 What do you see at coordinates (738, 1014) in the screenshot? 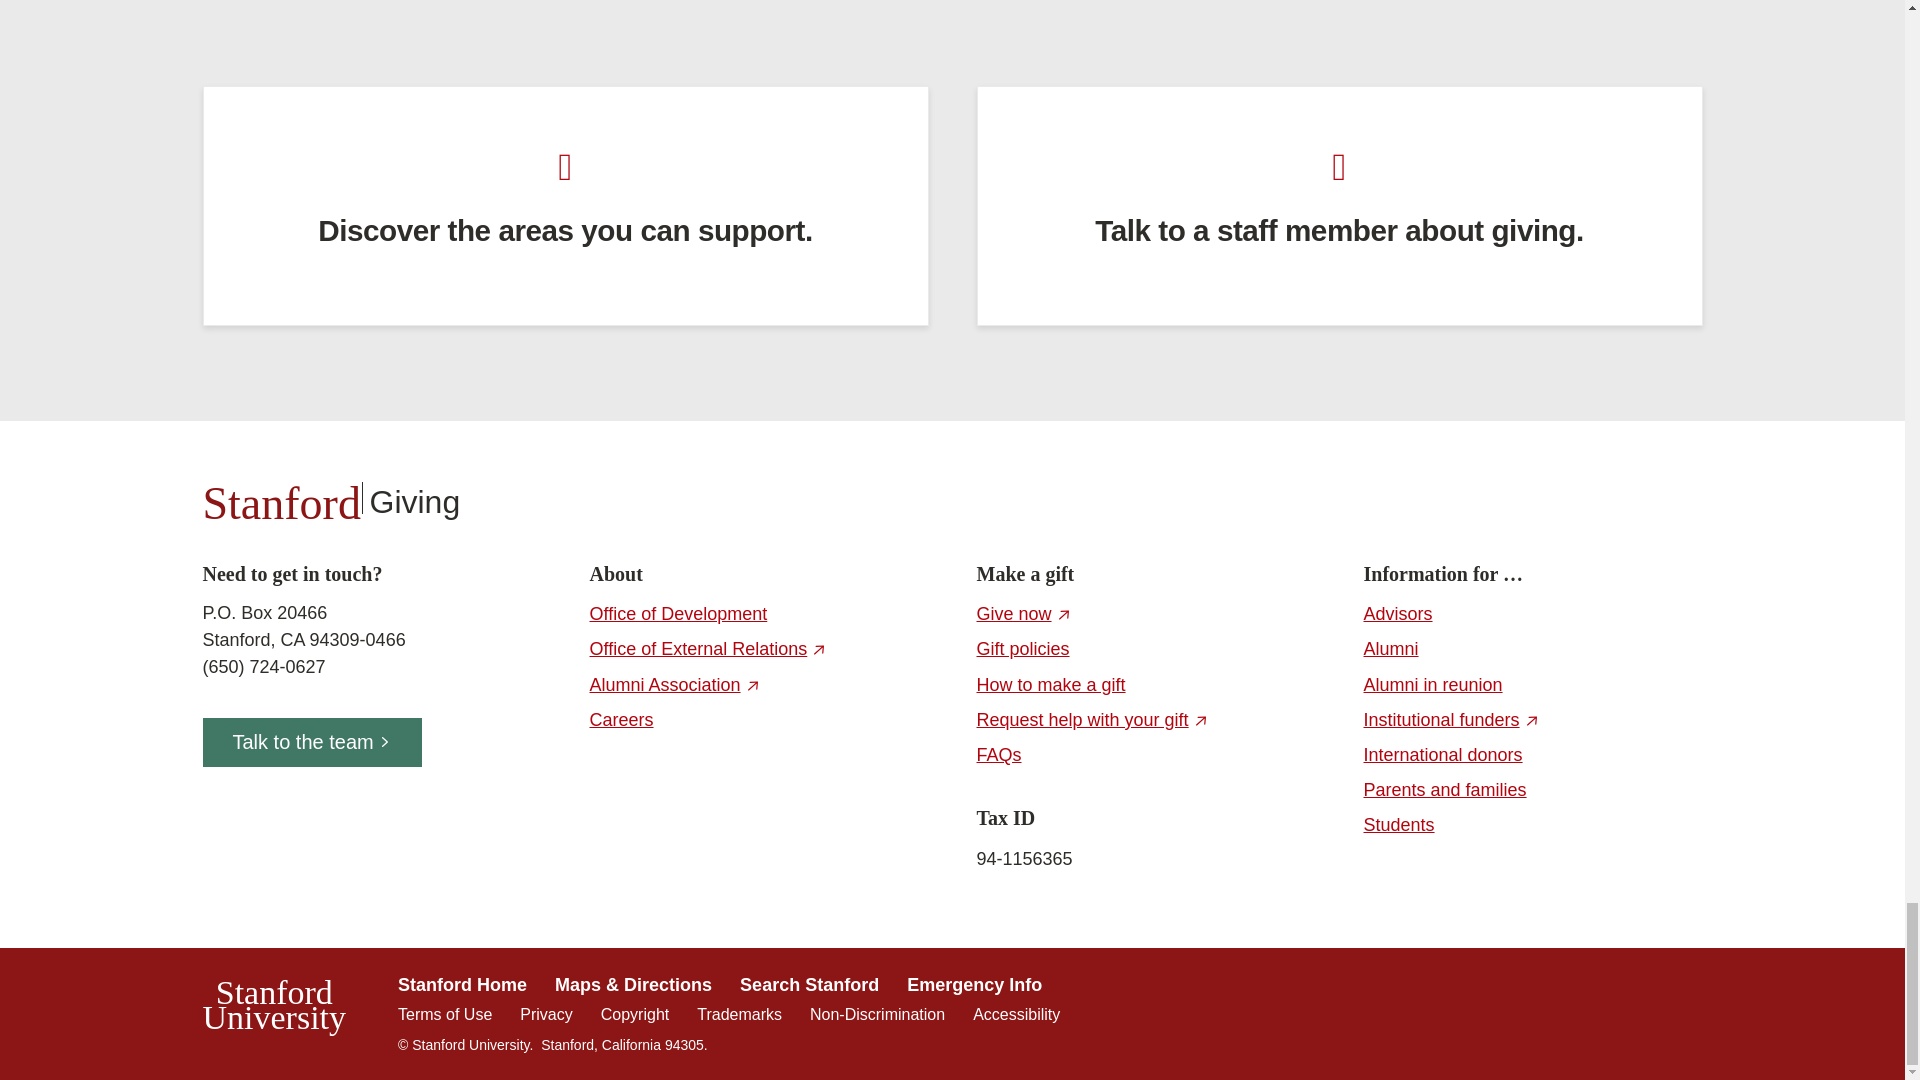
I see `Ownership and use of Stanford trademarks and images` at bounding box center [738, 1014].